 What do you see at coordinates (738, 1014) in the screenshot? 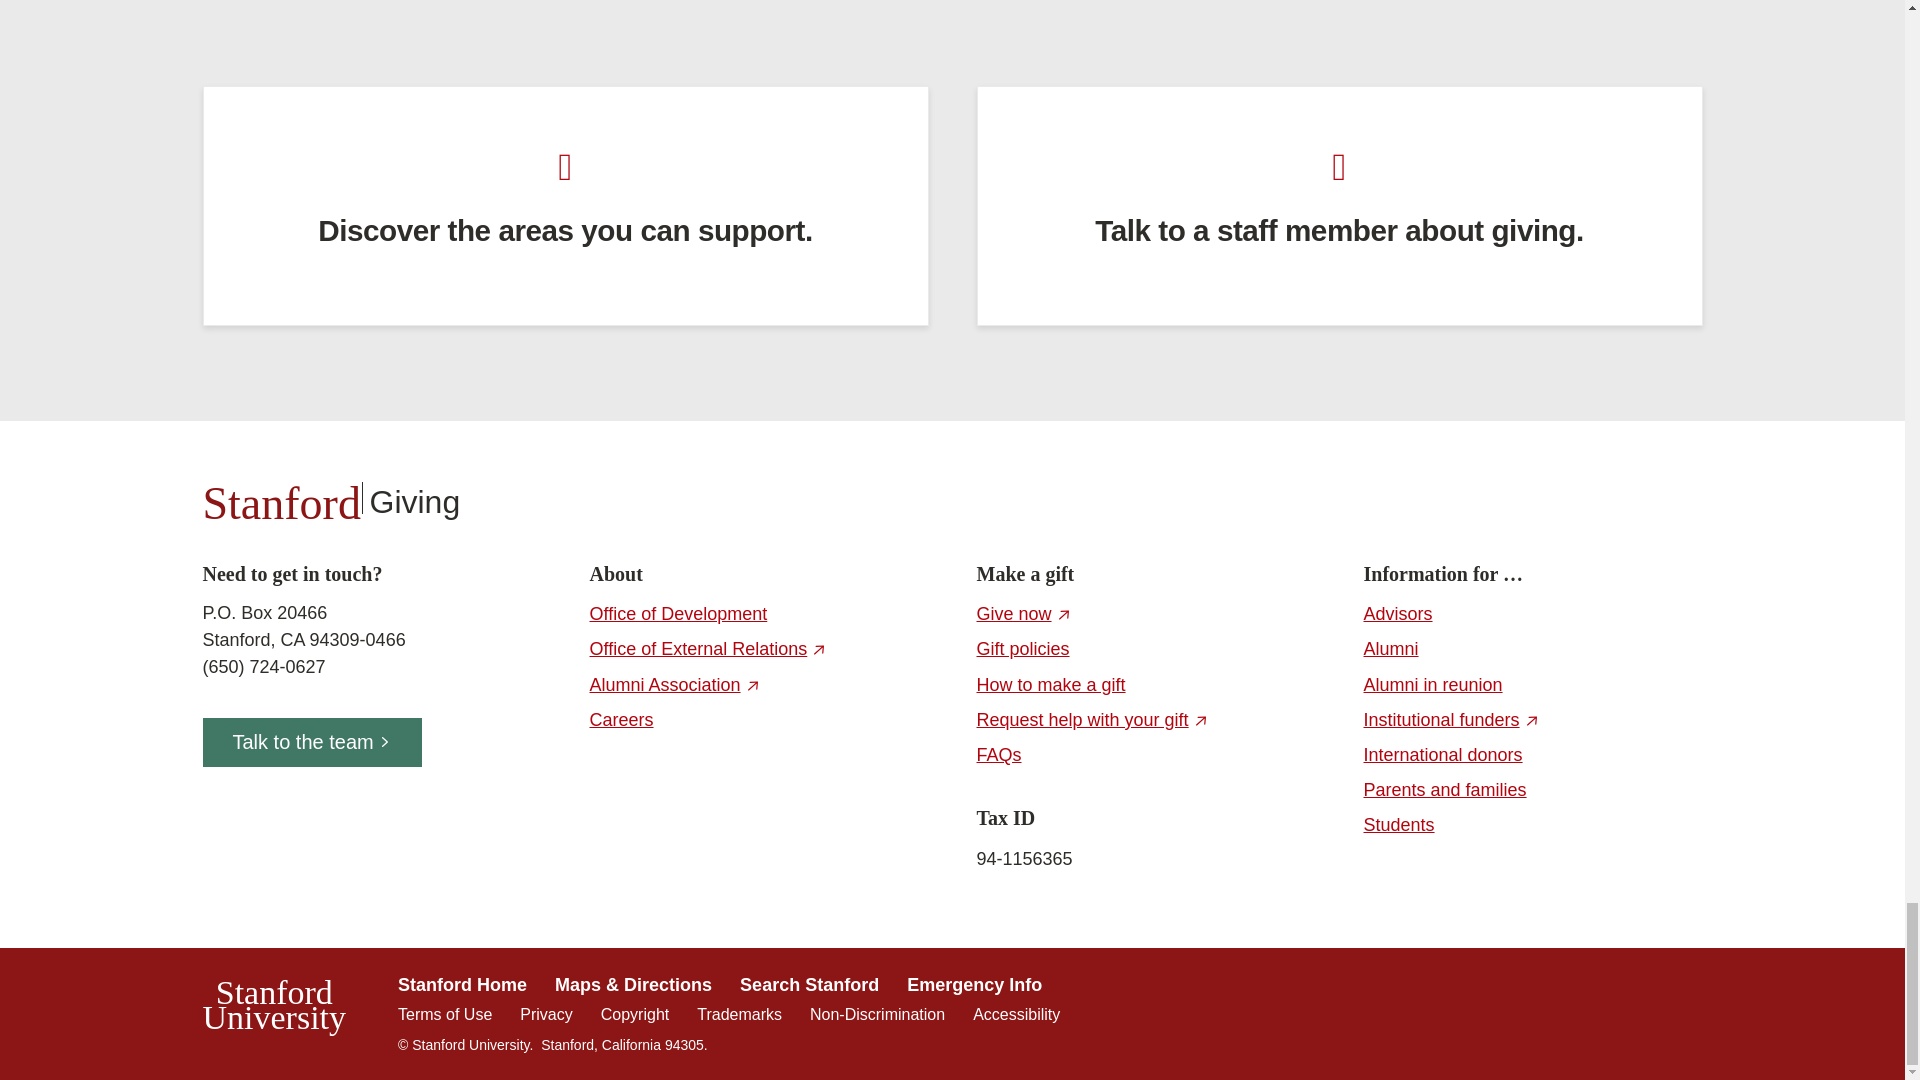
I see `Ownership and use of Stanford trademarks and images` at bounding box center [738, 1014].